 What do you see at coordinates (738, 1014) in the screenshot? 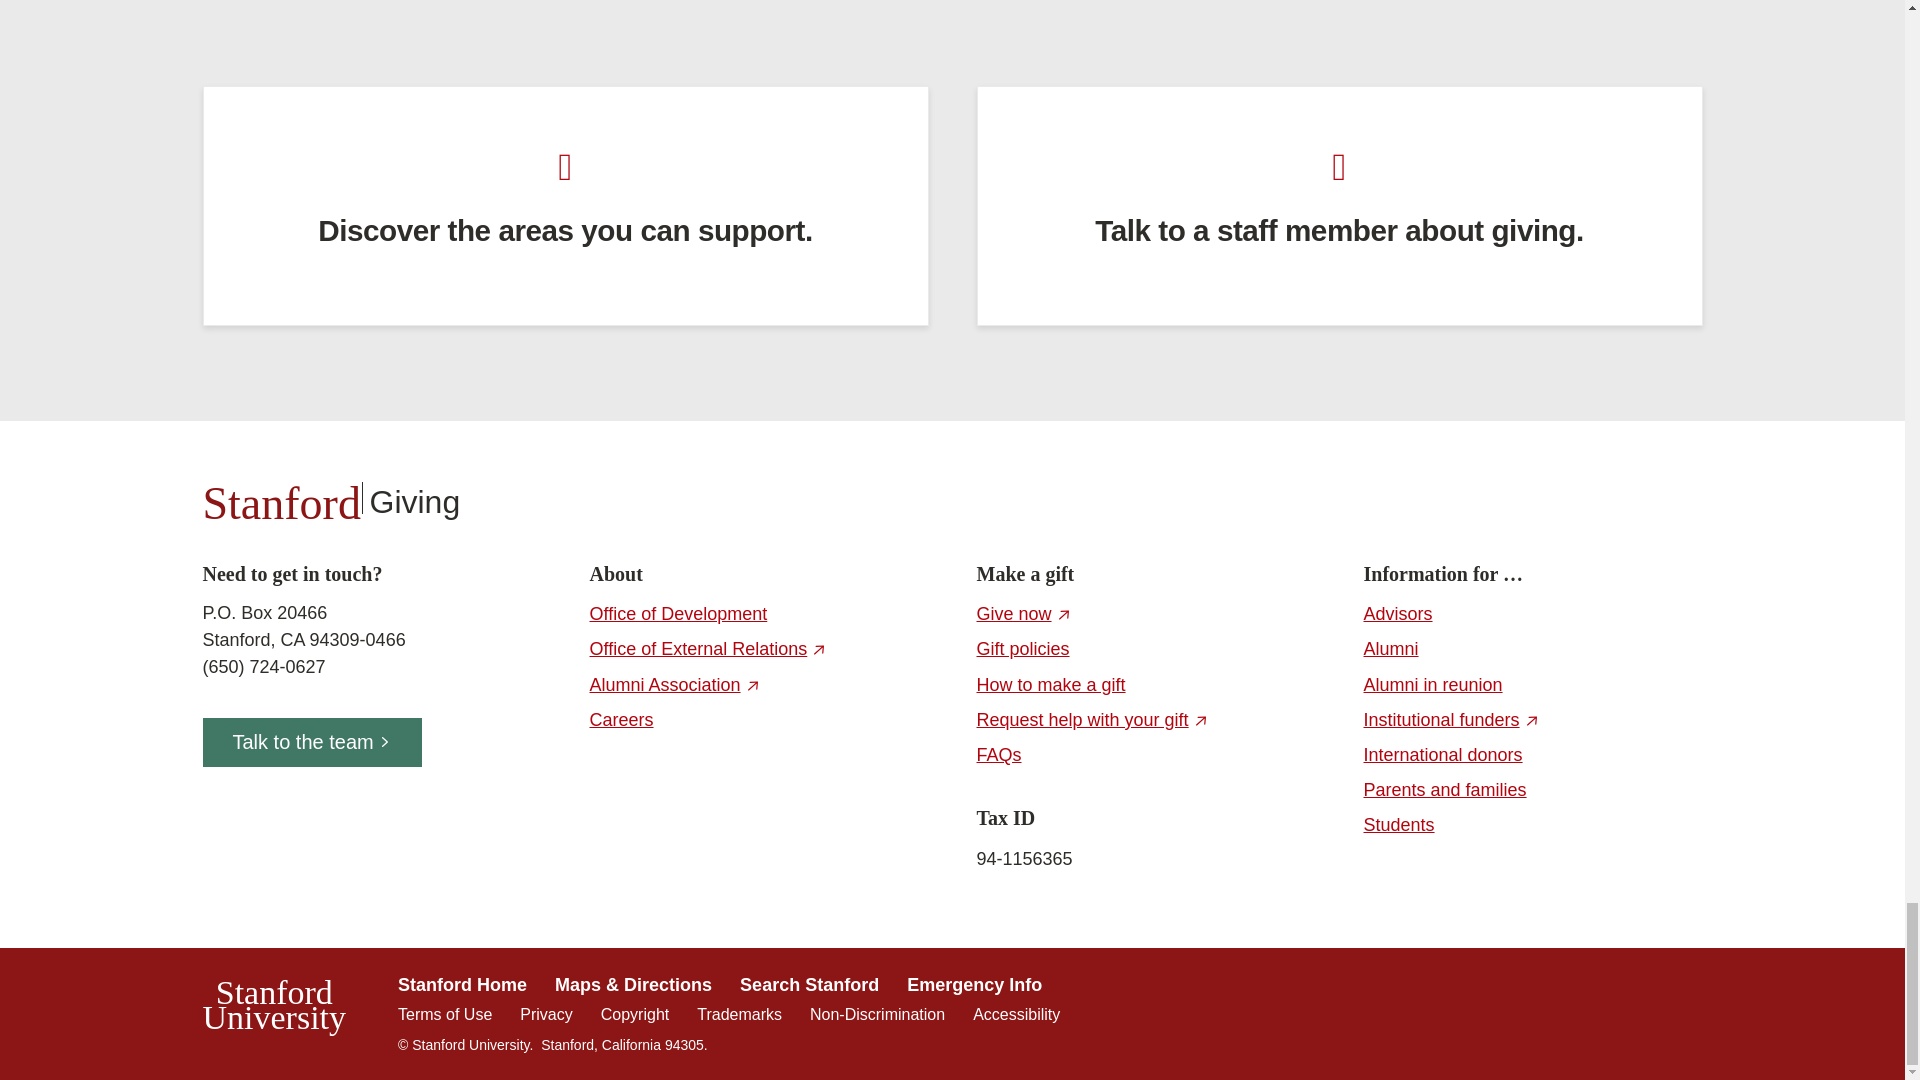
I see `Ownership and use of Stanford trademarks and images` at bounding box center [738, 1014].